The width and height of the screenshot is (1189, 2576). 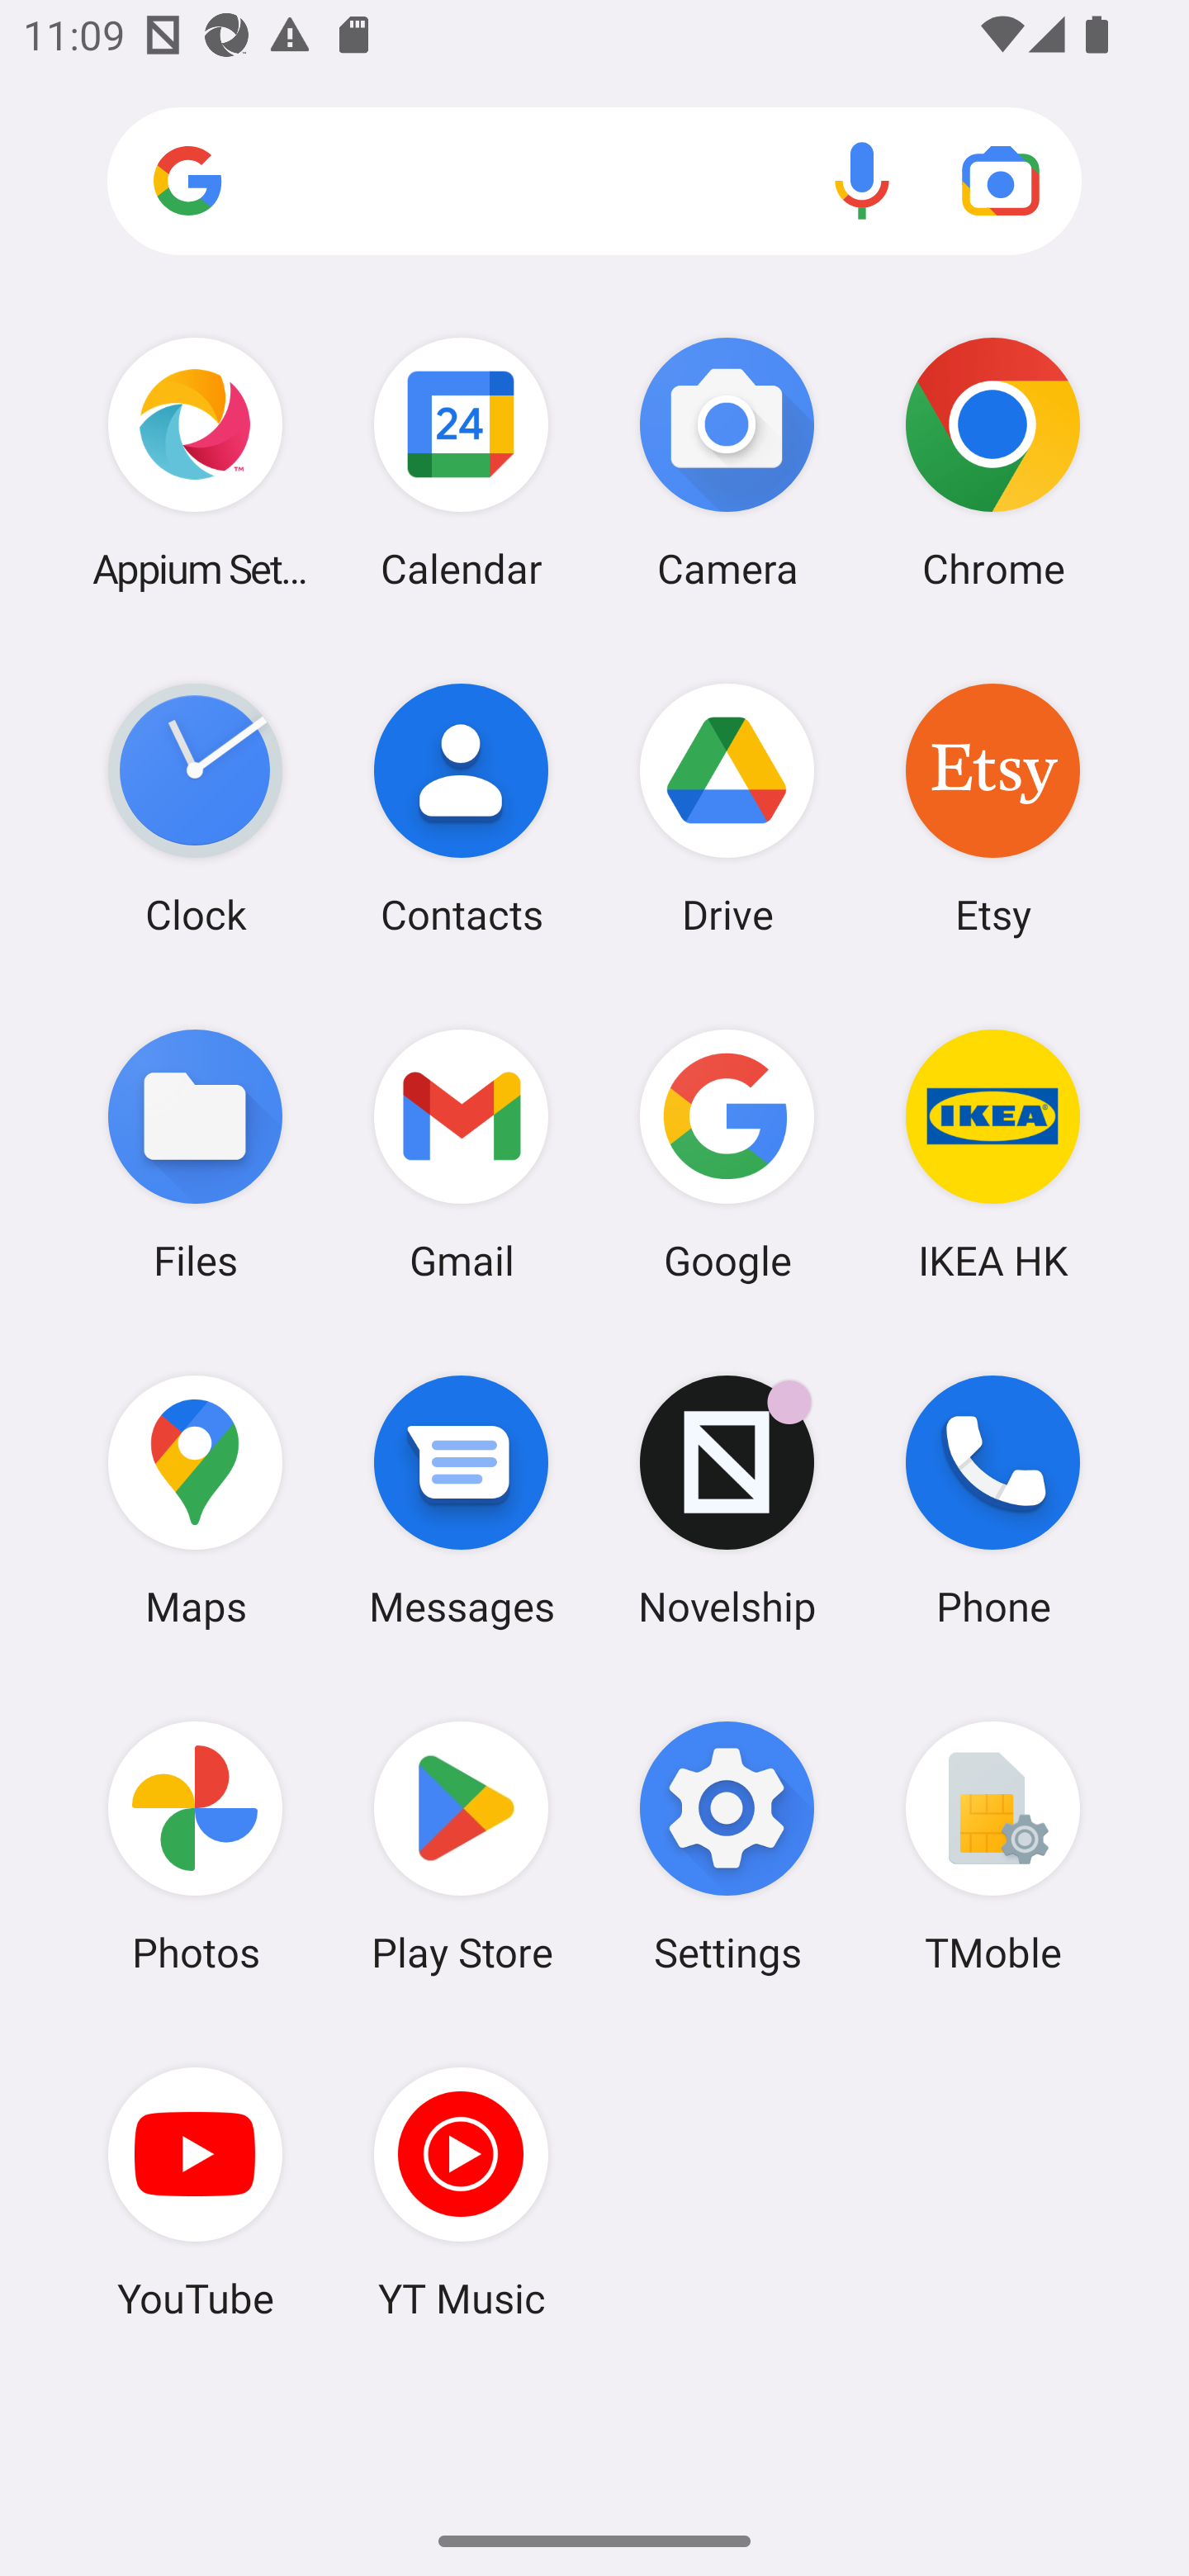 I want to click on Files, so click(x=195, y=1153).